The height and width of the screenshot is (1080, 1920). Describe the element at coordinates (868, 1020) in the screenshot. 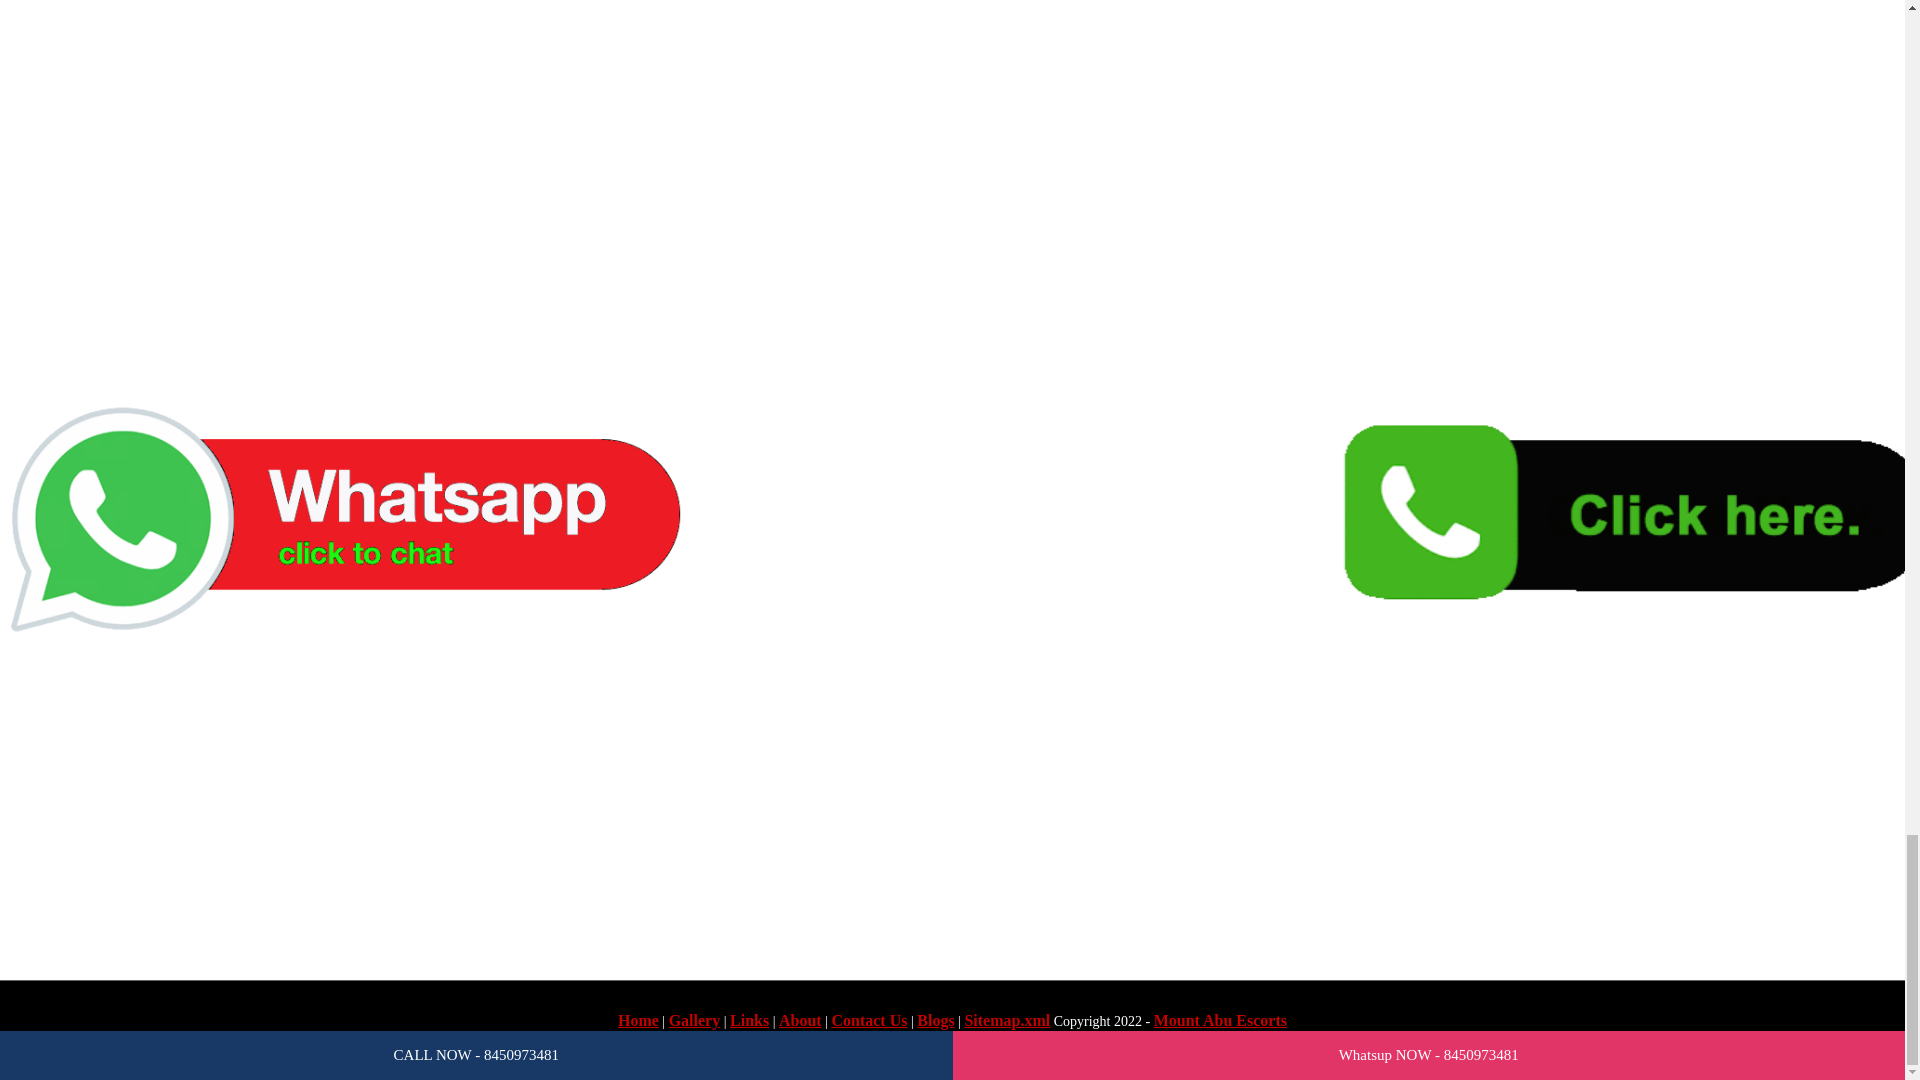

I see `Contact Us` at that location.